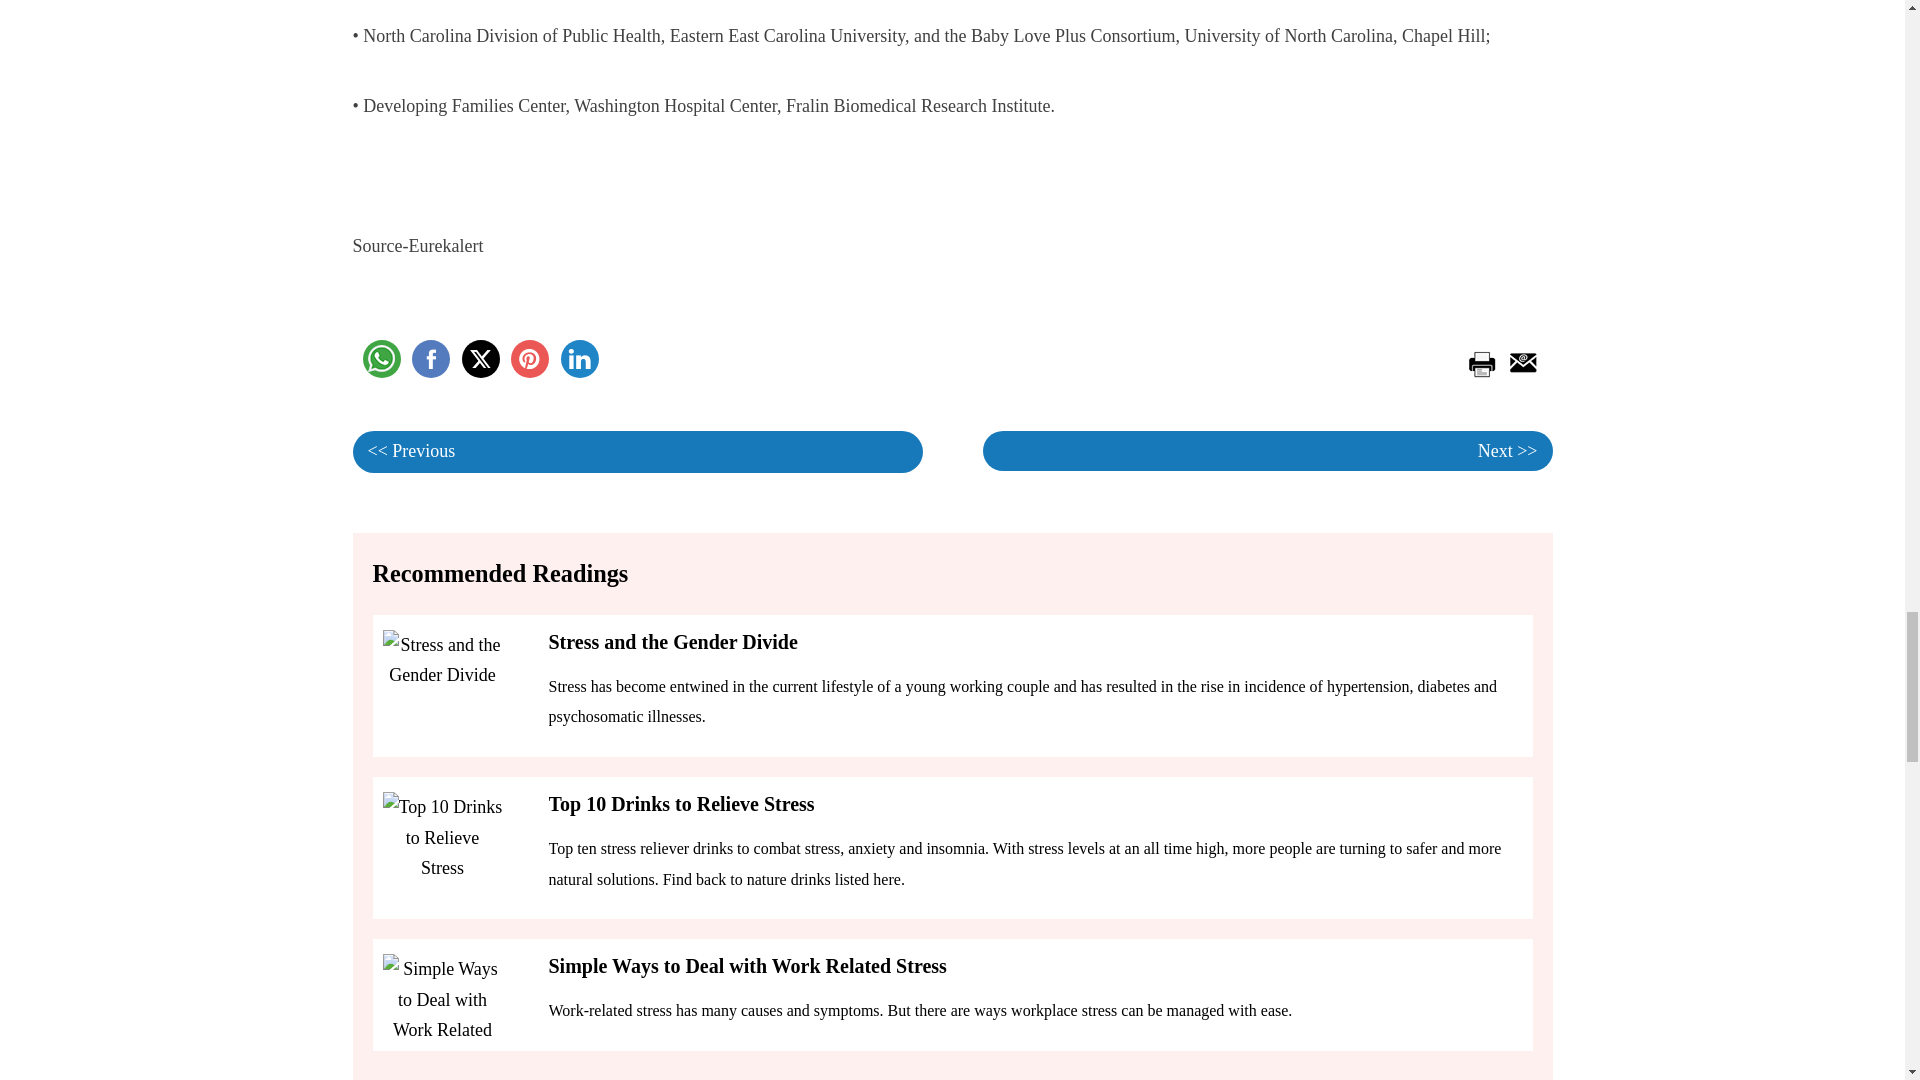  Describe the element at coordinates (1519, 360) in the screenshot. I see `Email This` at that location.